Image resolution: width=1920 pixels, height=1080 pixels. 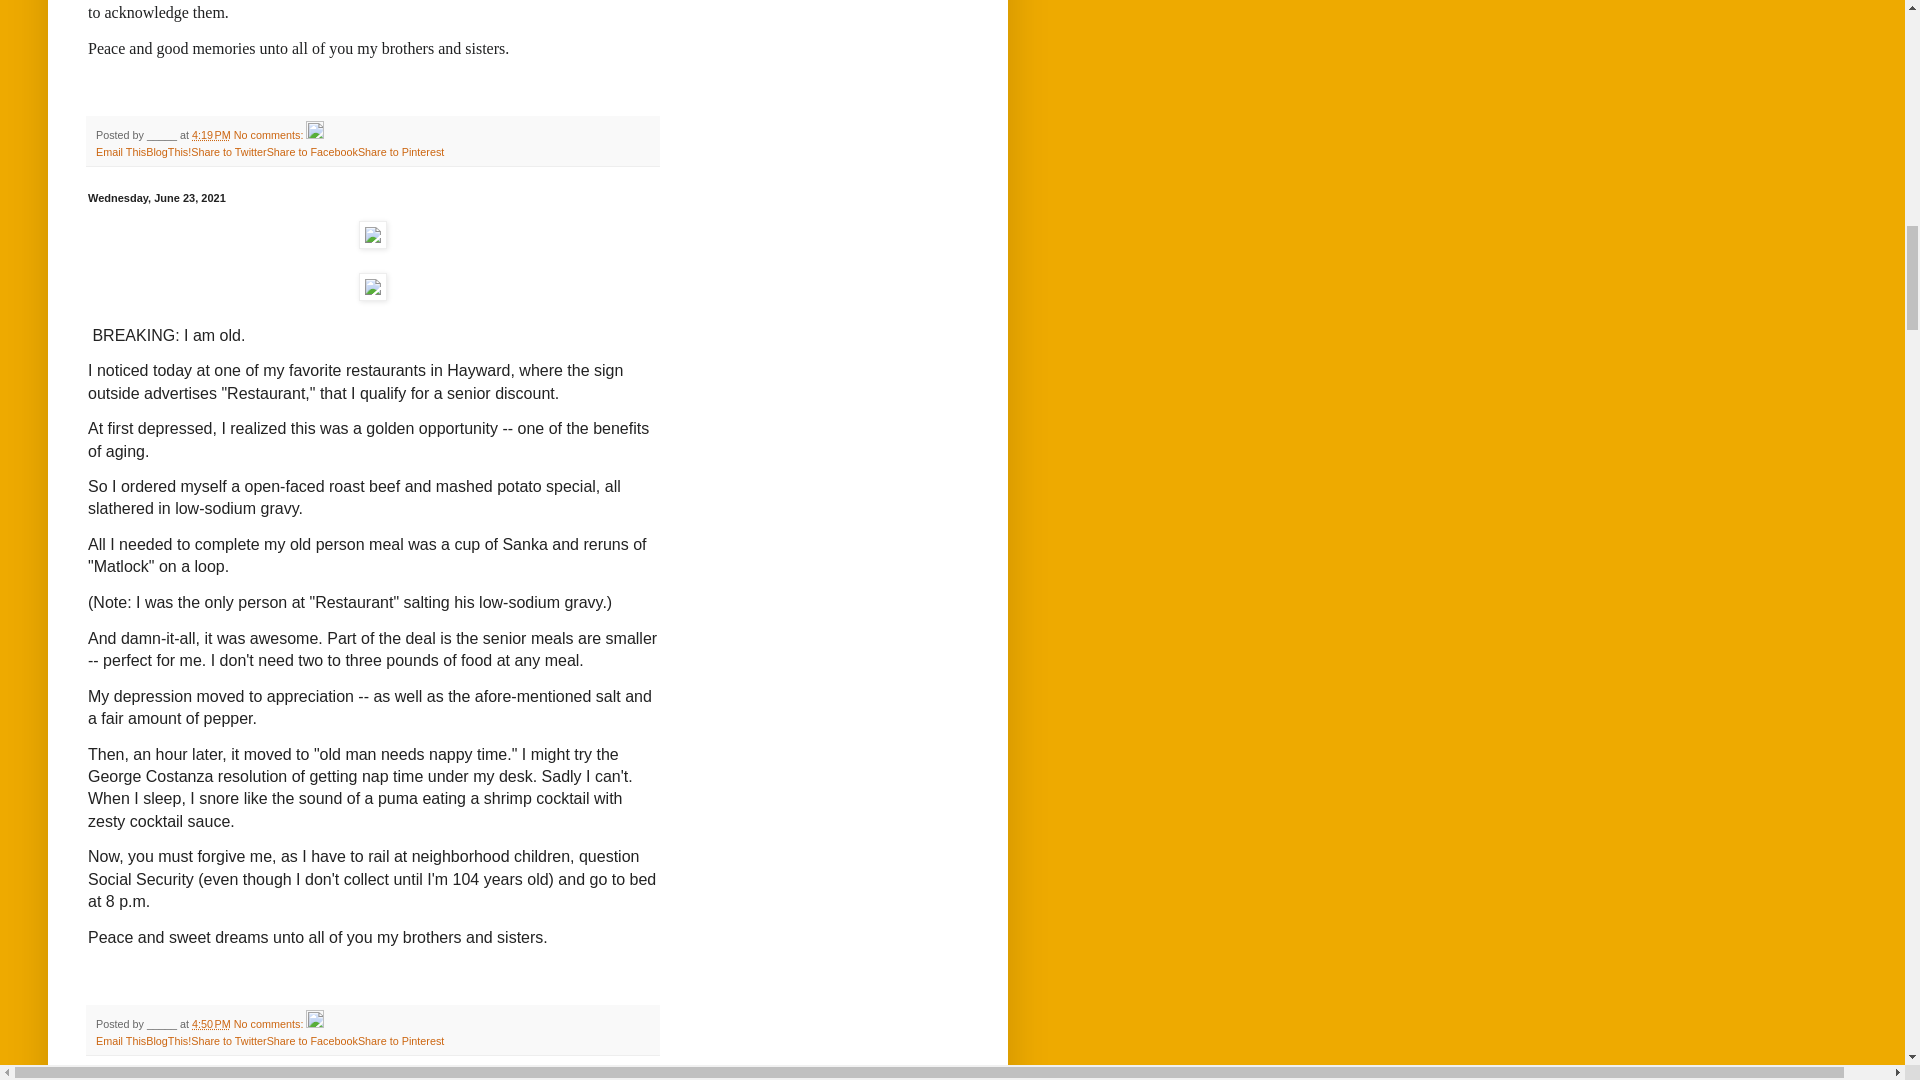 I want to click on Edit Post, so click(x=314, y=134).